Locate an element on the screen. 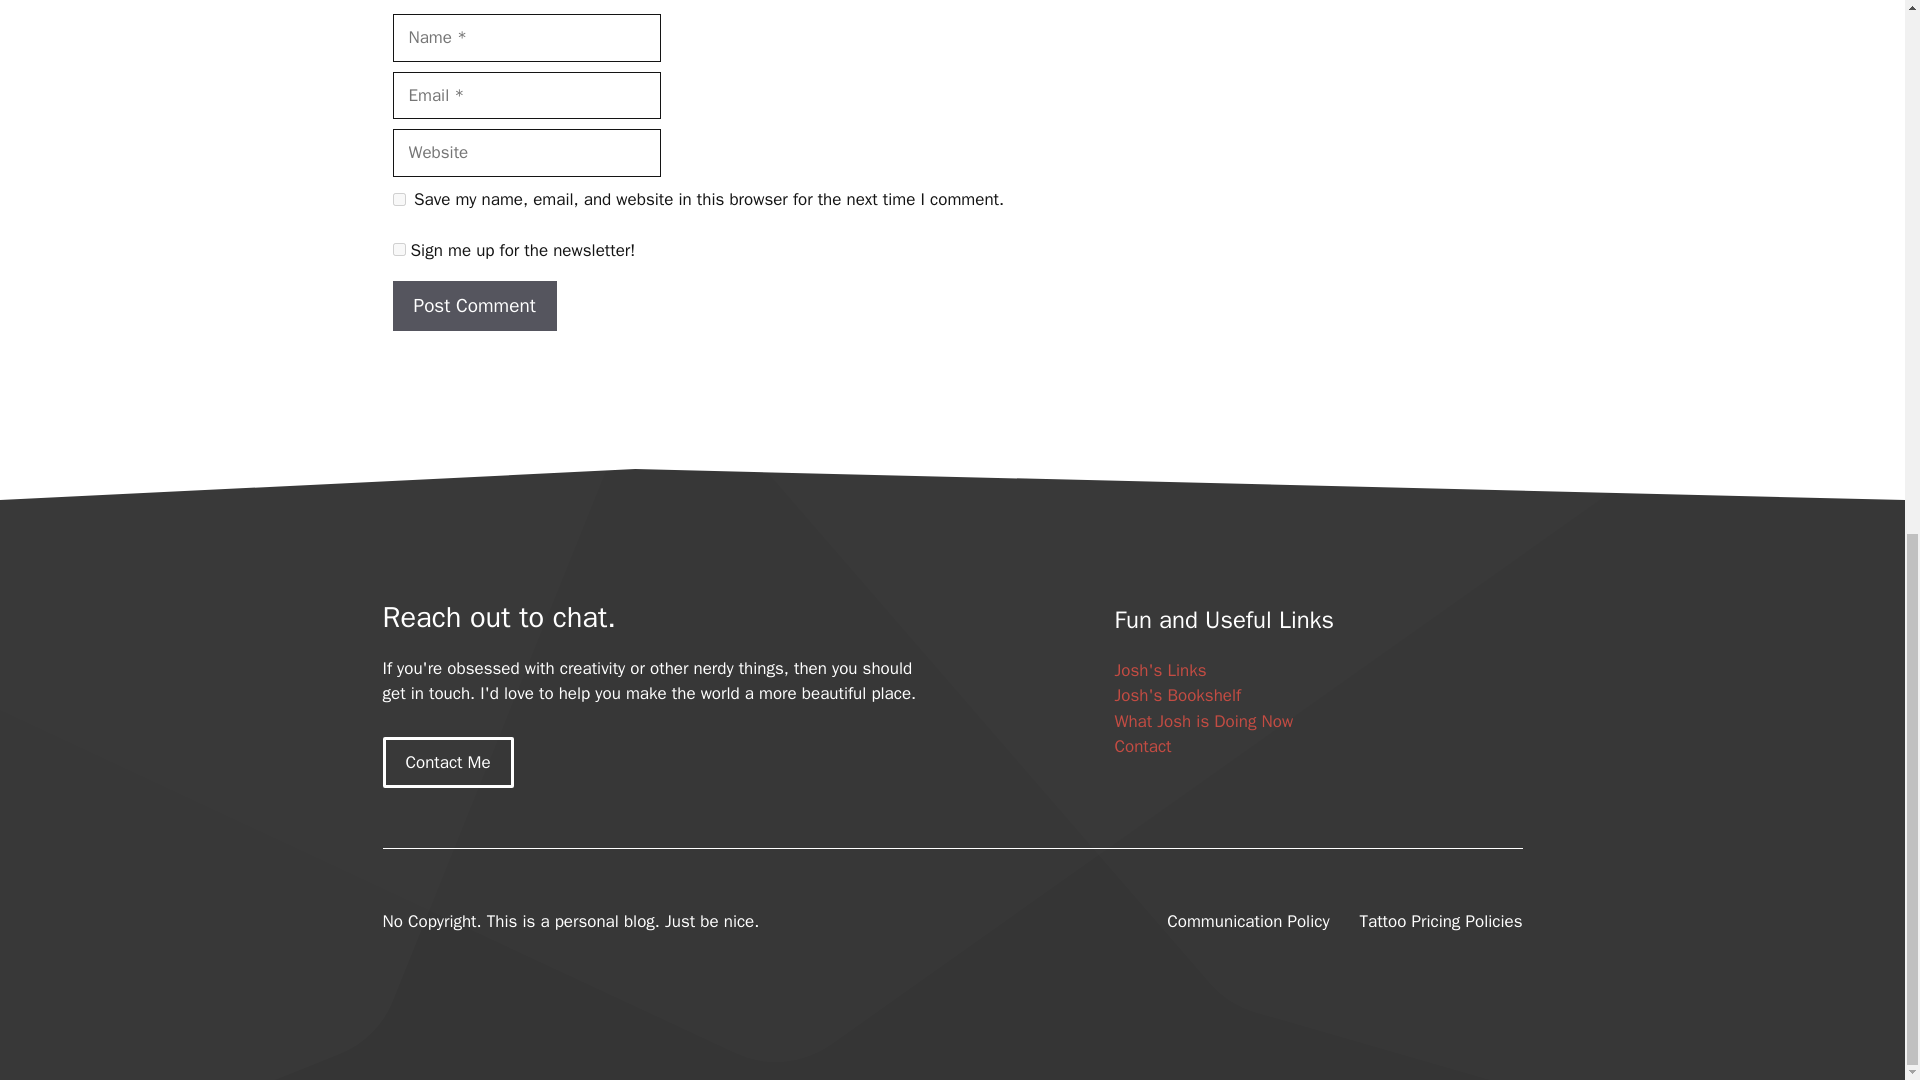  Post Comment is located at coordinates (474, 306).